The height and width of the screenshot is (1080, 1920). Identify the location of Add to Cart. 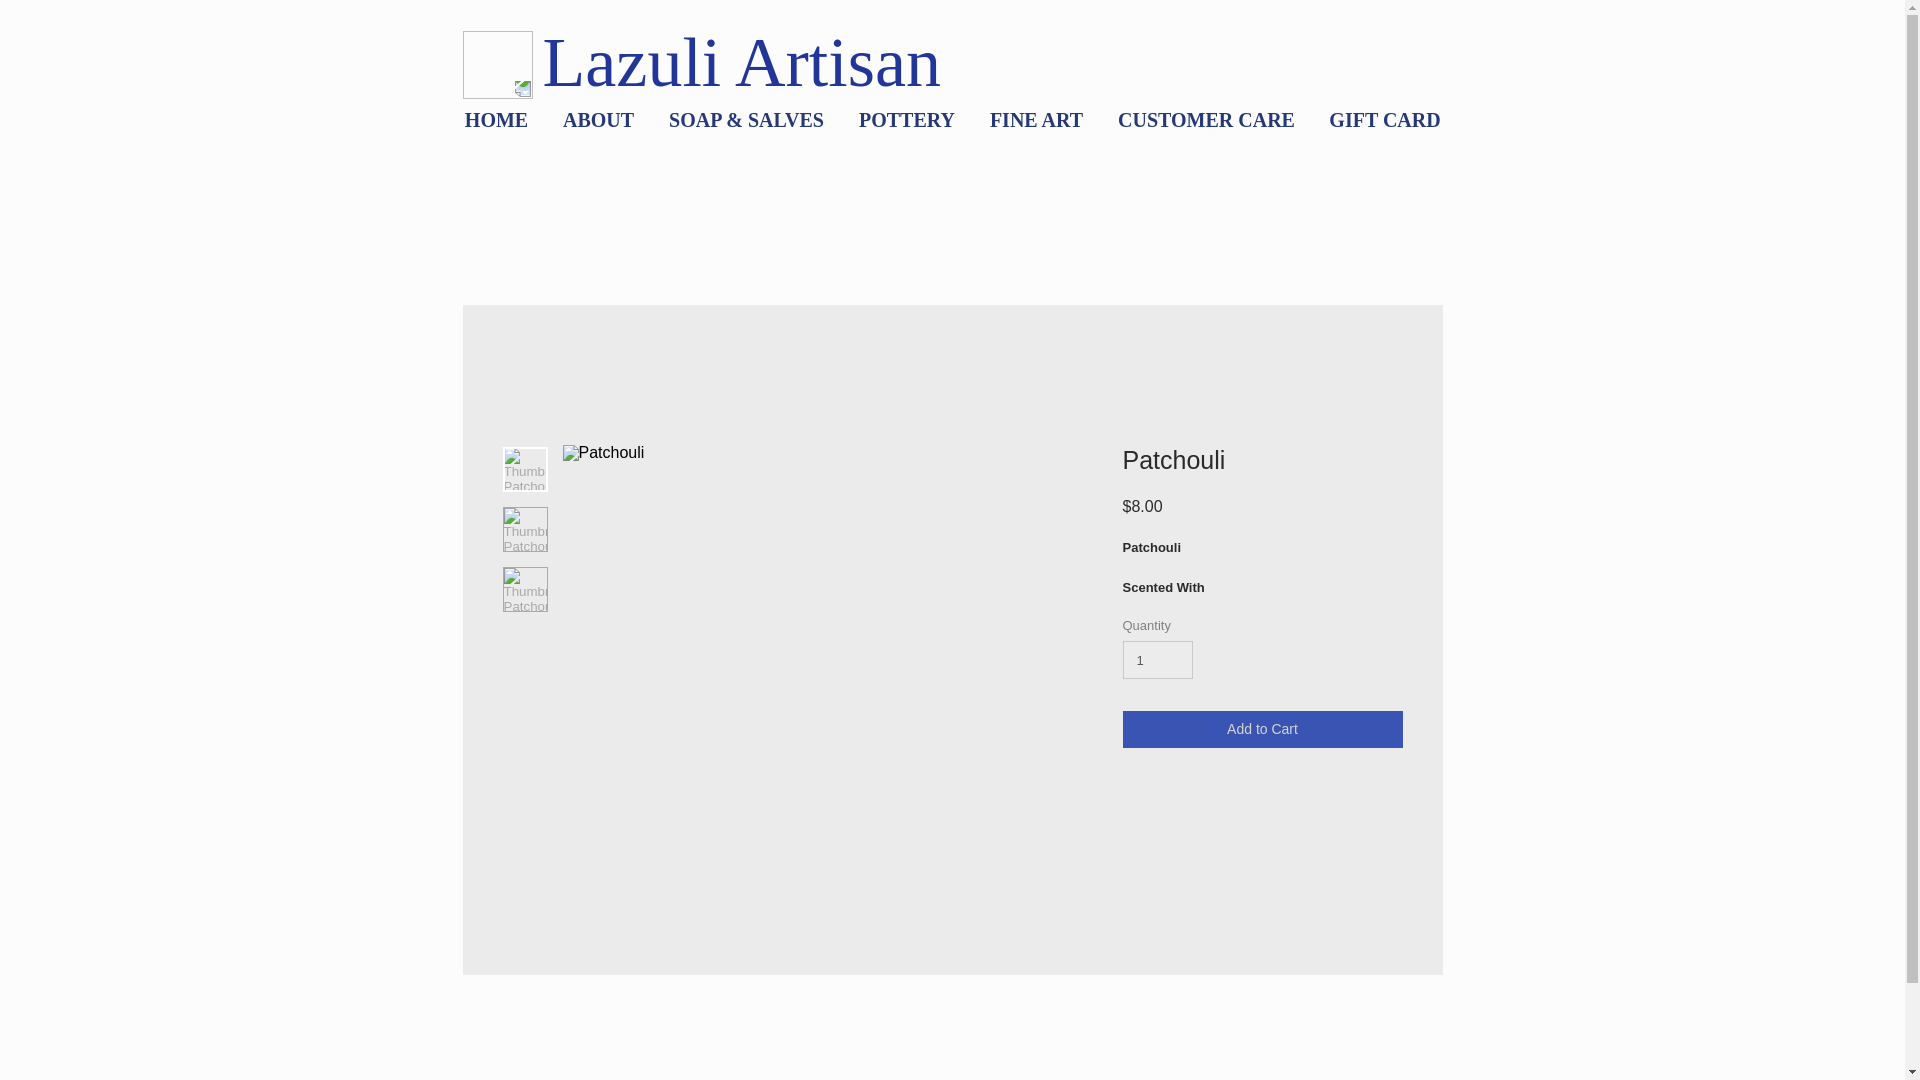
(1261, 729).